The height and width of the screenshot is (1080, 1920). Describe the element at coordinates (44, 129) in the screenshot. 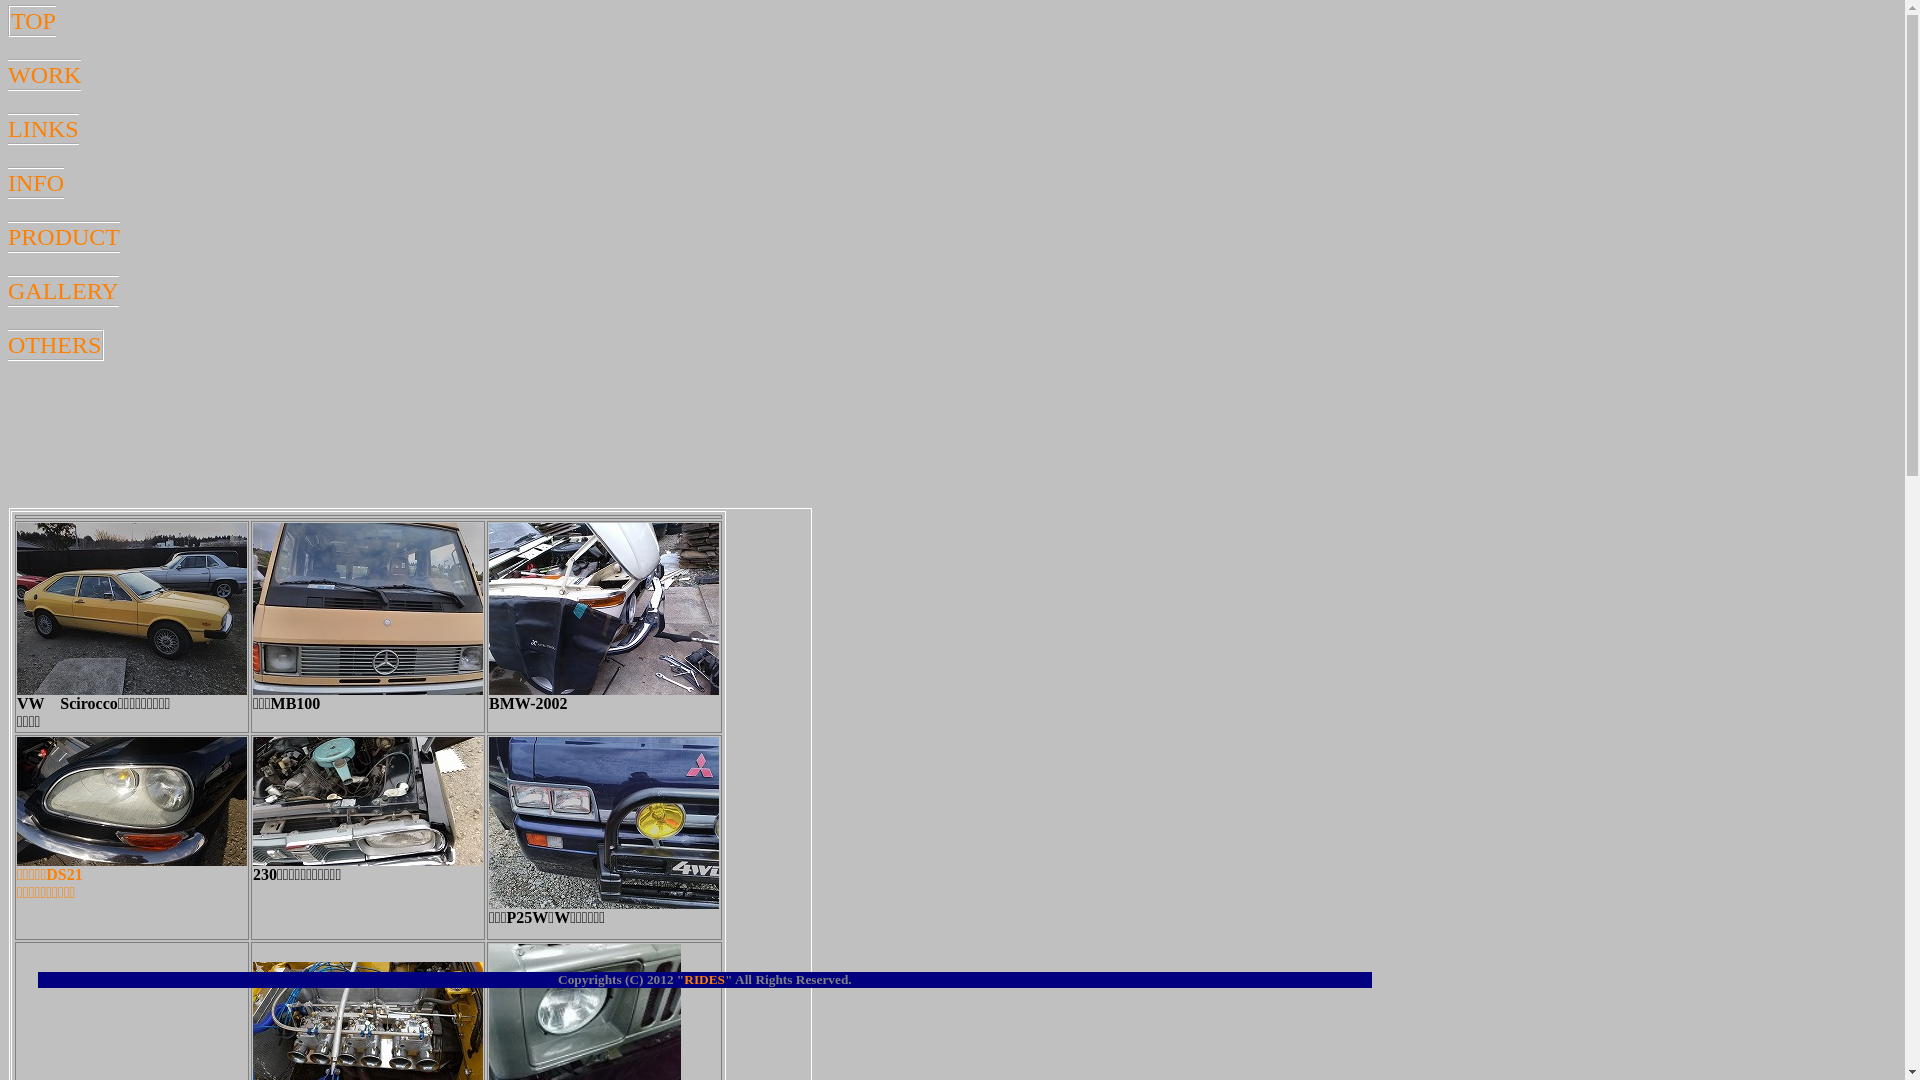

I see `LINKS` at that location.